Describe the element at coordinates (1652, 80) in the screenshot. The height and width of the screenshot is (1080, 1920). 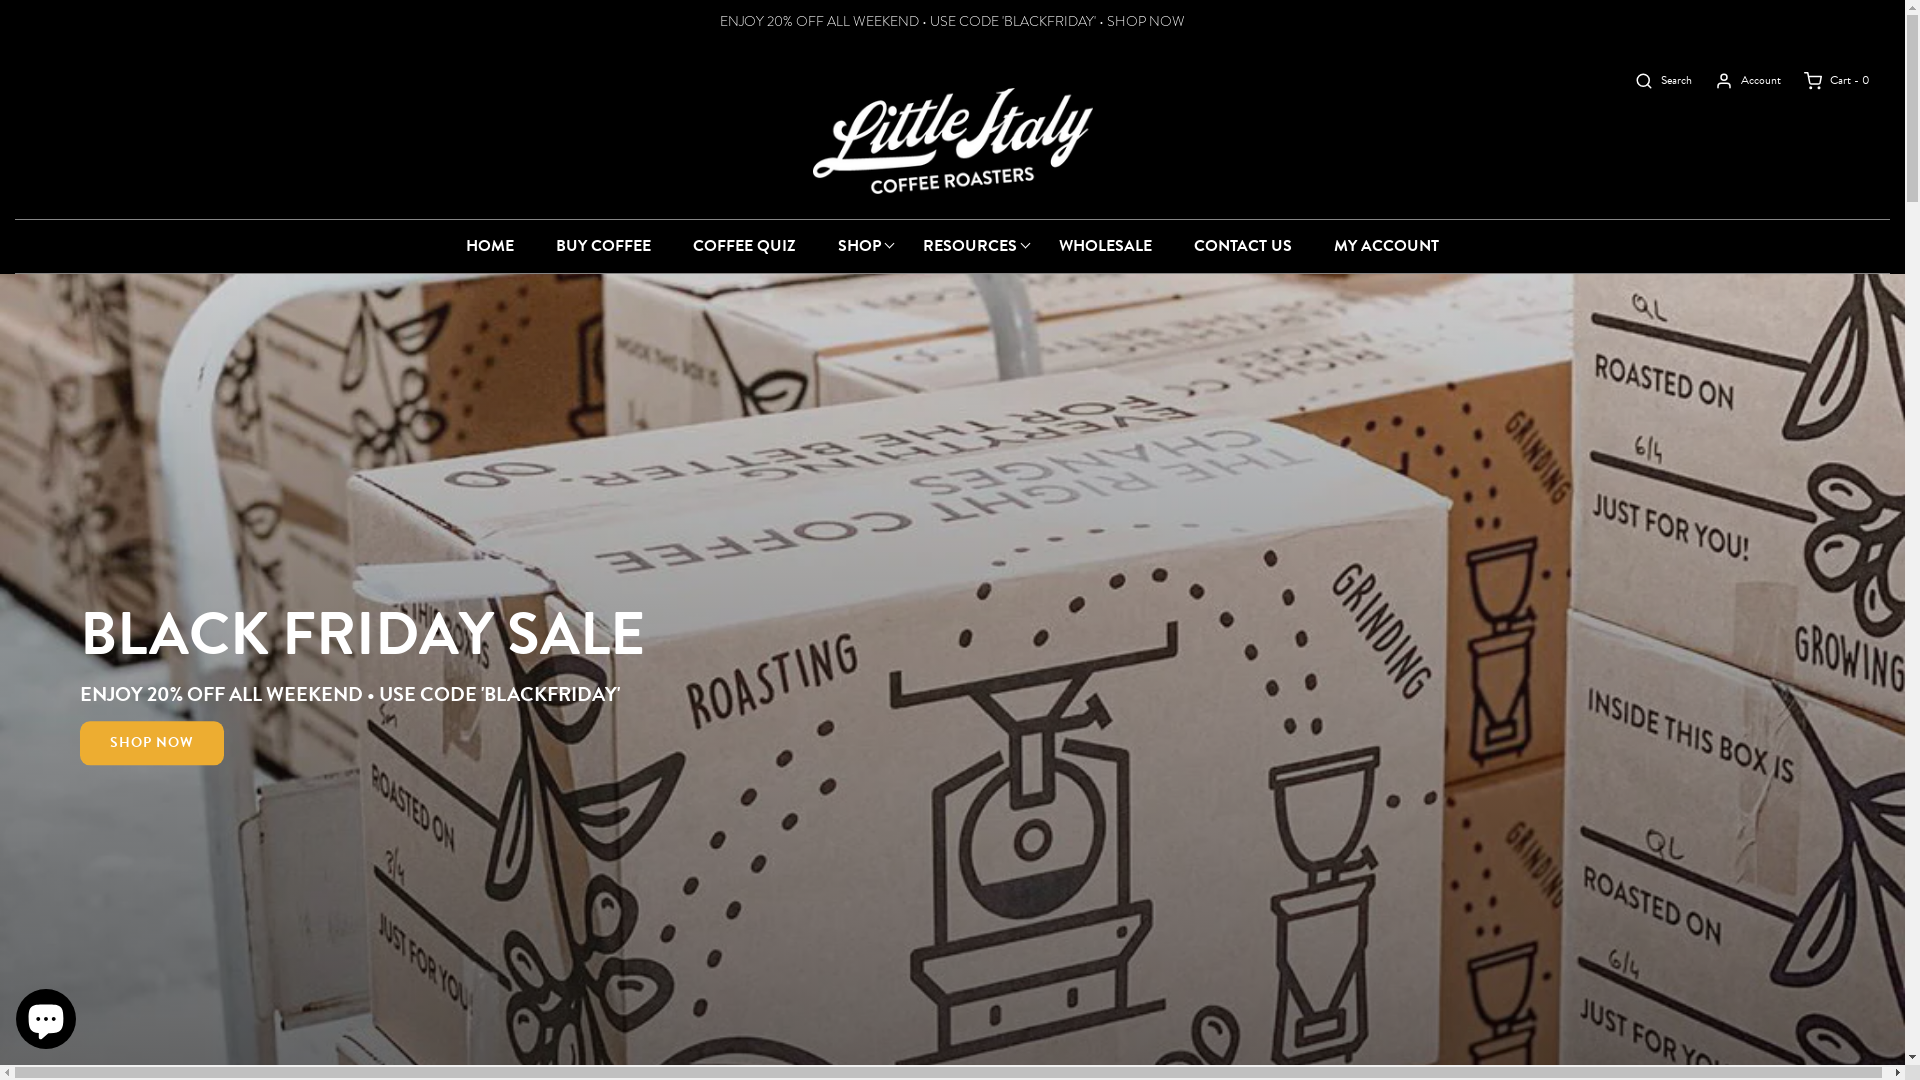
I see `Search` at that location.